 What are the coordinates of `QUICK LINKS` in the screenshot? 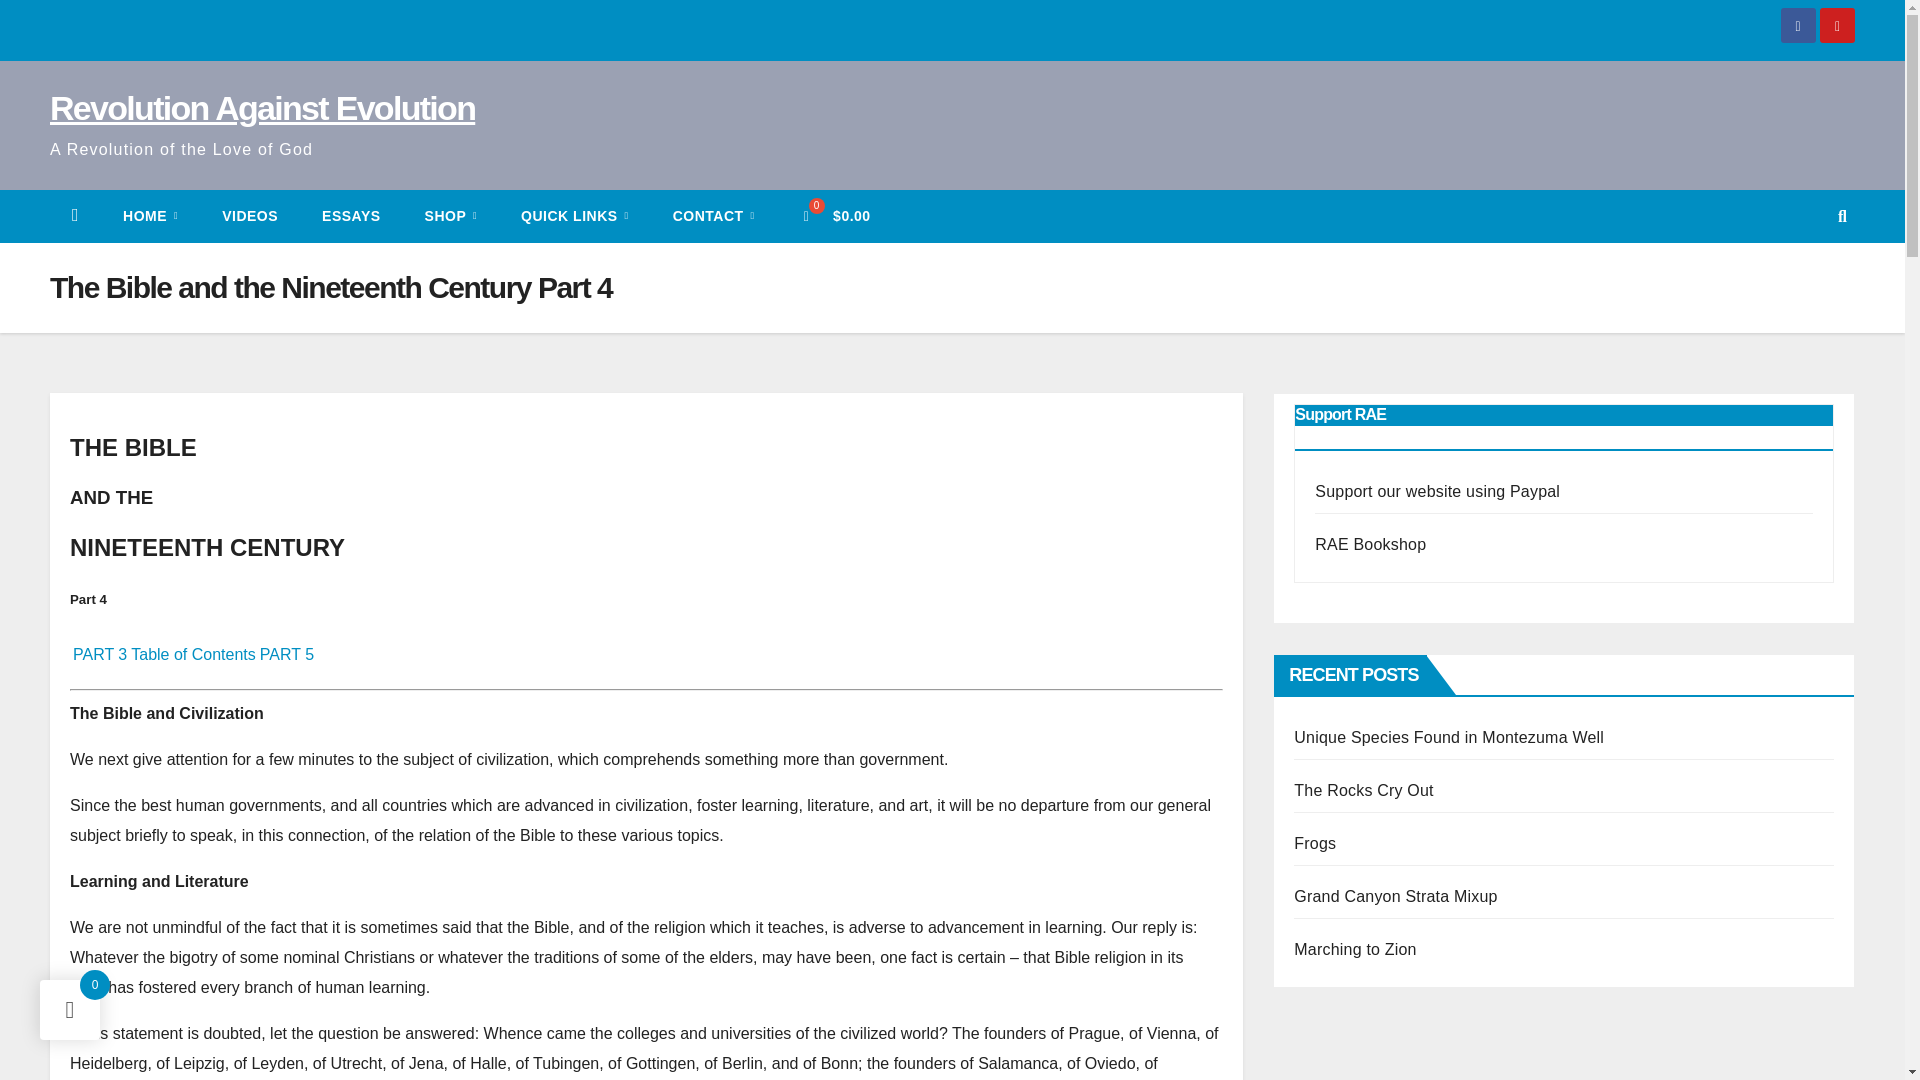 It's located at (574, 216).